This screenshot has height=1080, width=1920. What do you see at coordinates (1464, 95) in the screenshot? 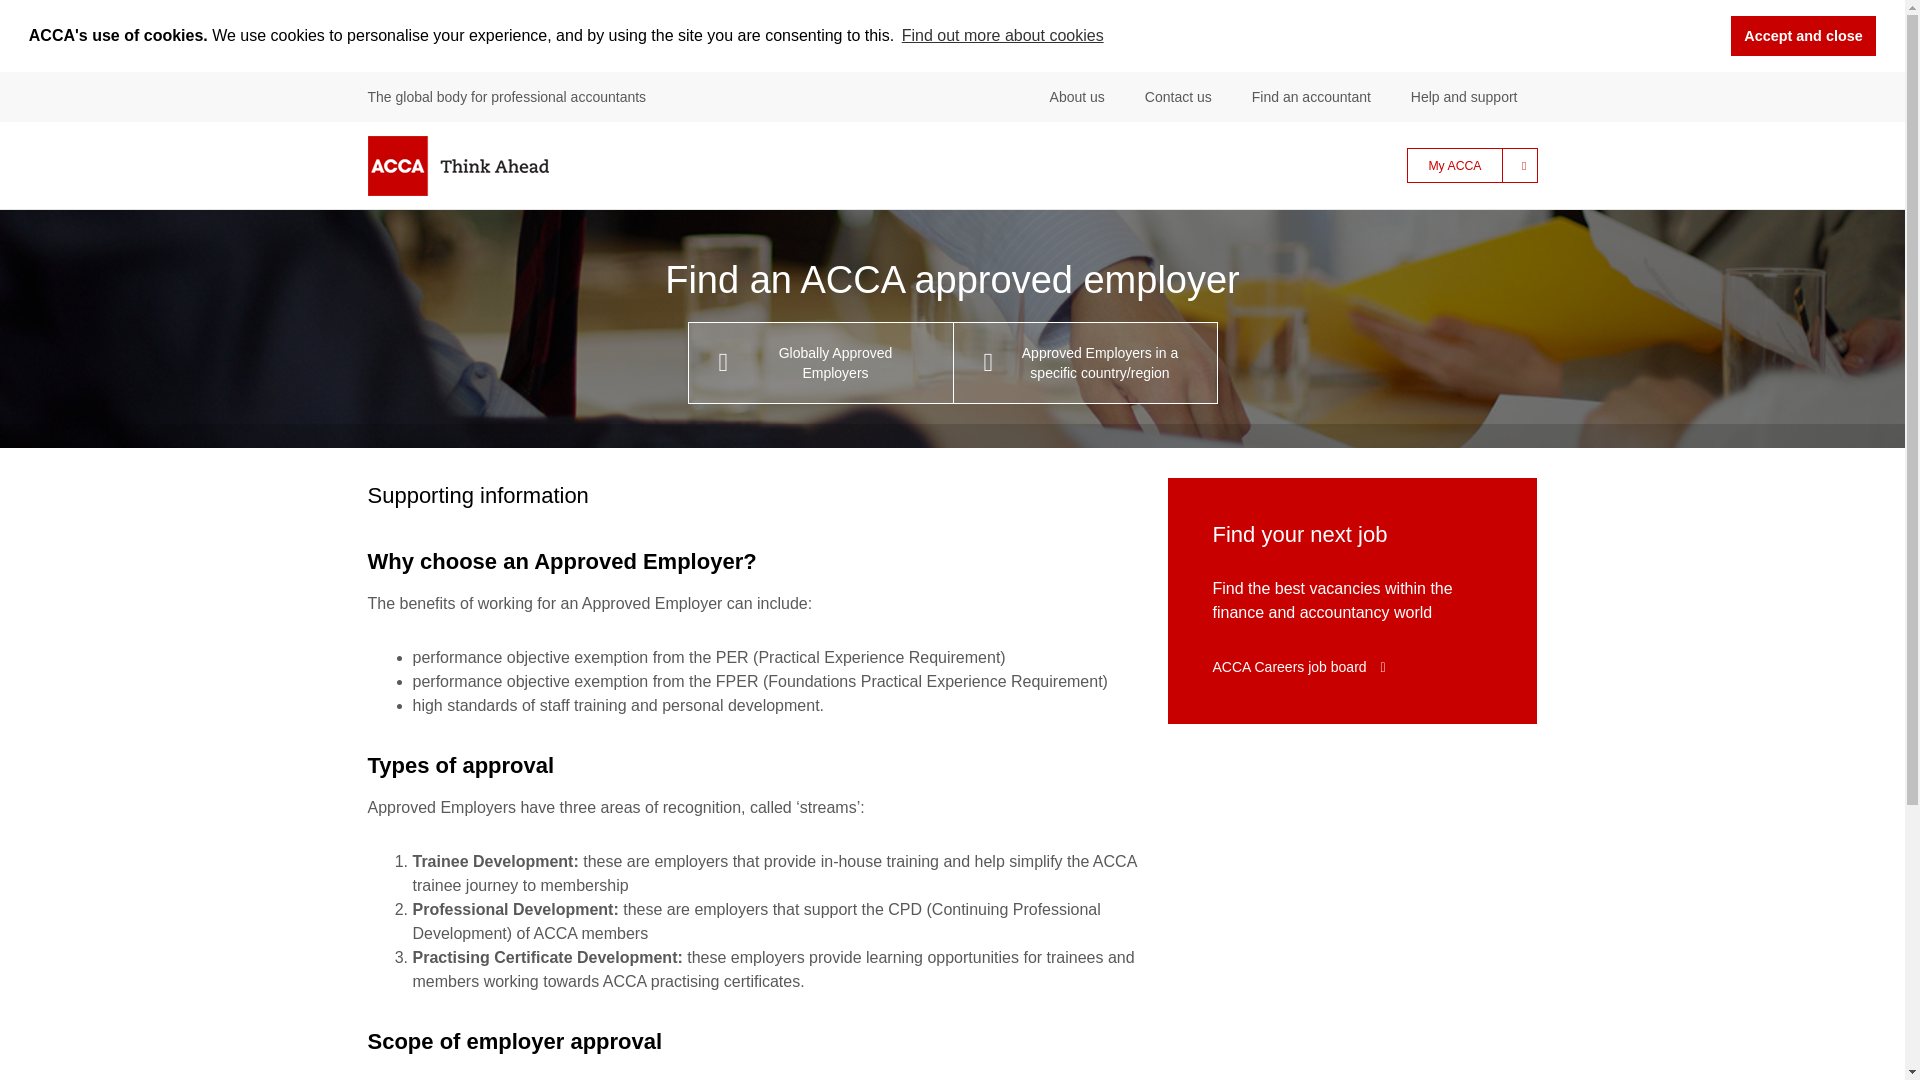
I see `Help and support` at bounding box center [1464, 95].